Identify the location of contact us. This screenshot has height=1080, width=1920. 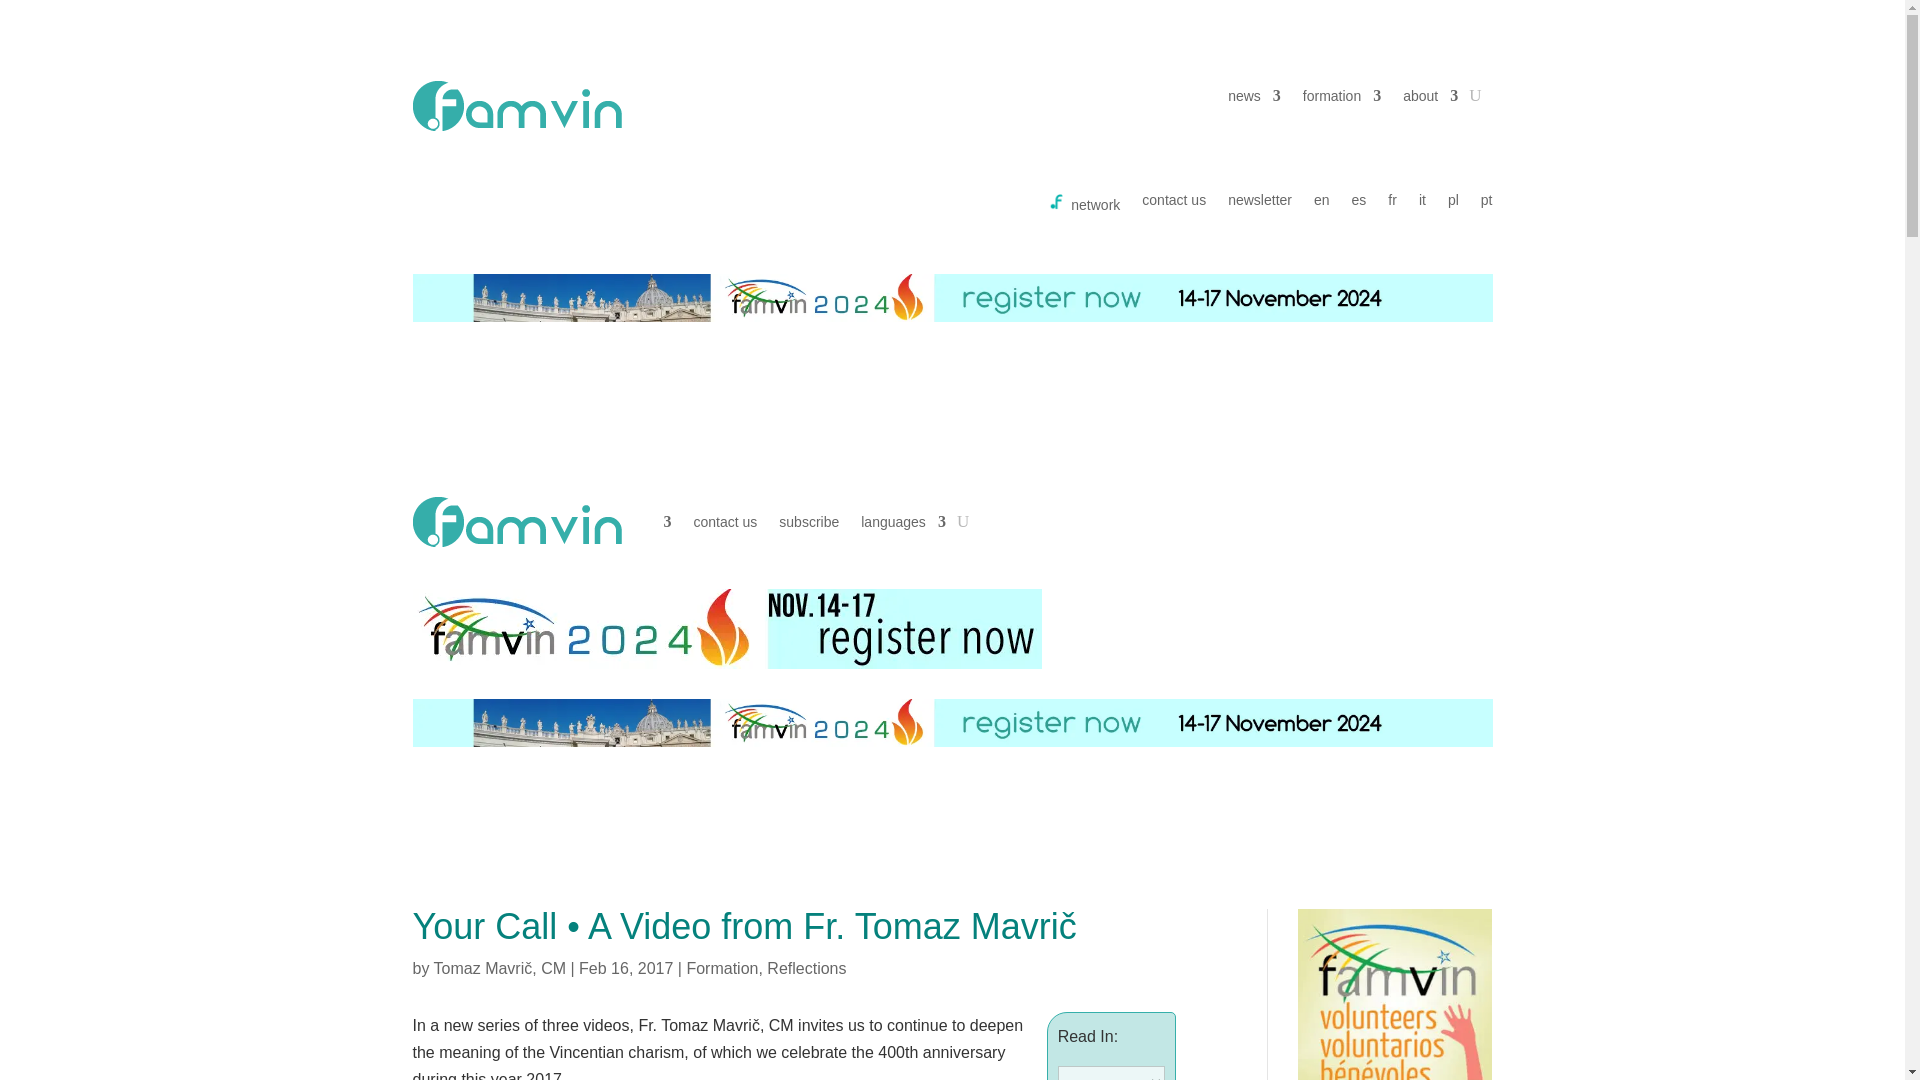
(1174, 206).